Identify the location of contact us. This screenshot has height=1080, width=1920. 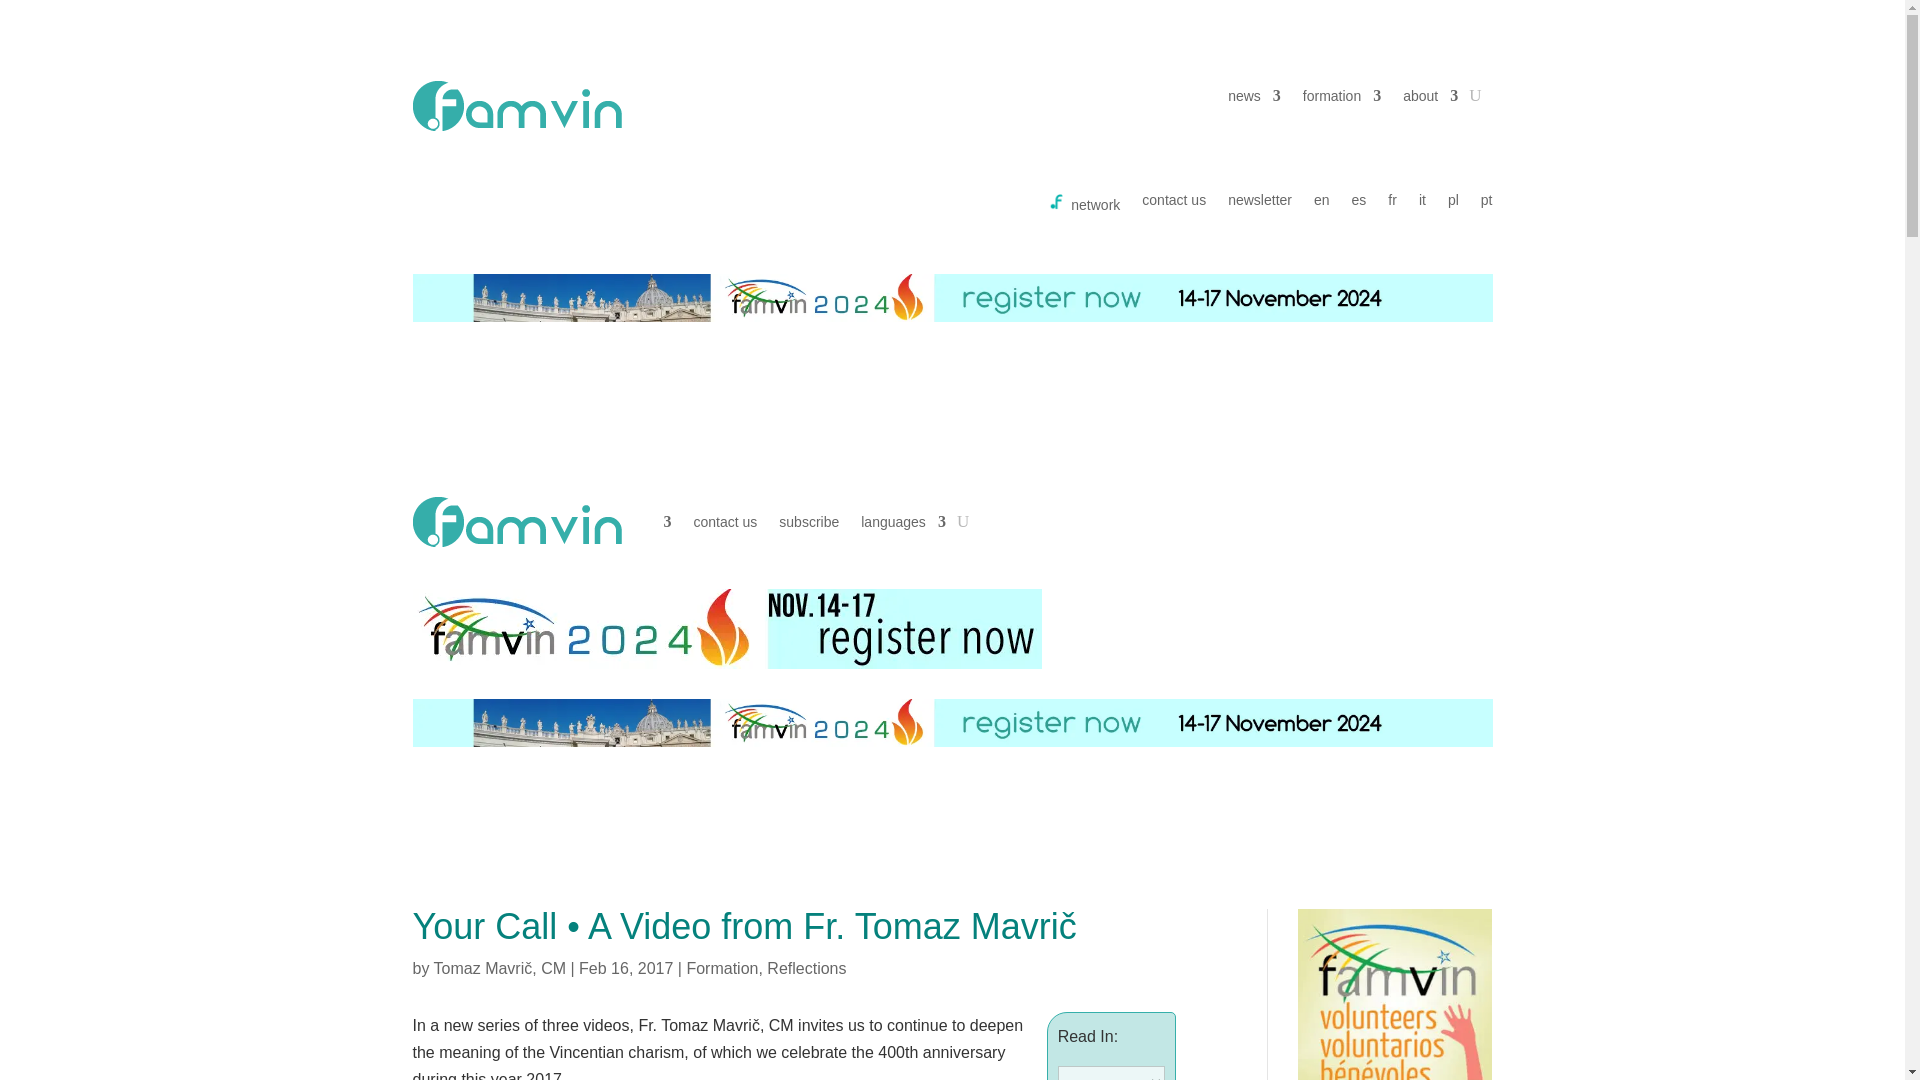
(1174, 206).